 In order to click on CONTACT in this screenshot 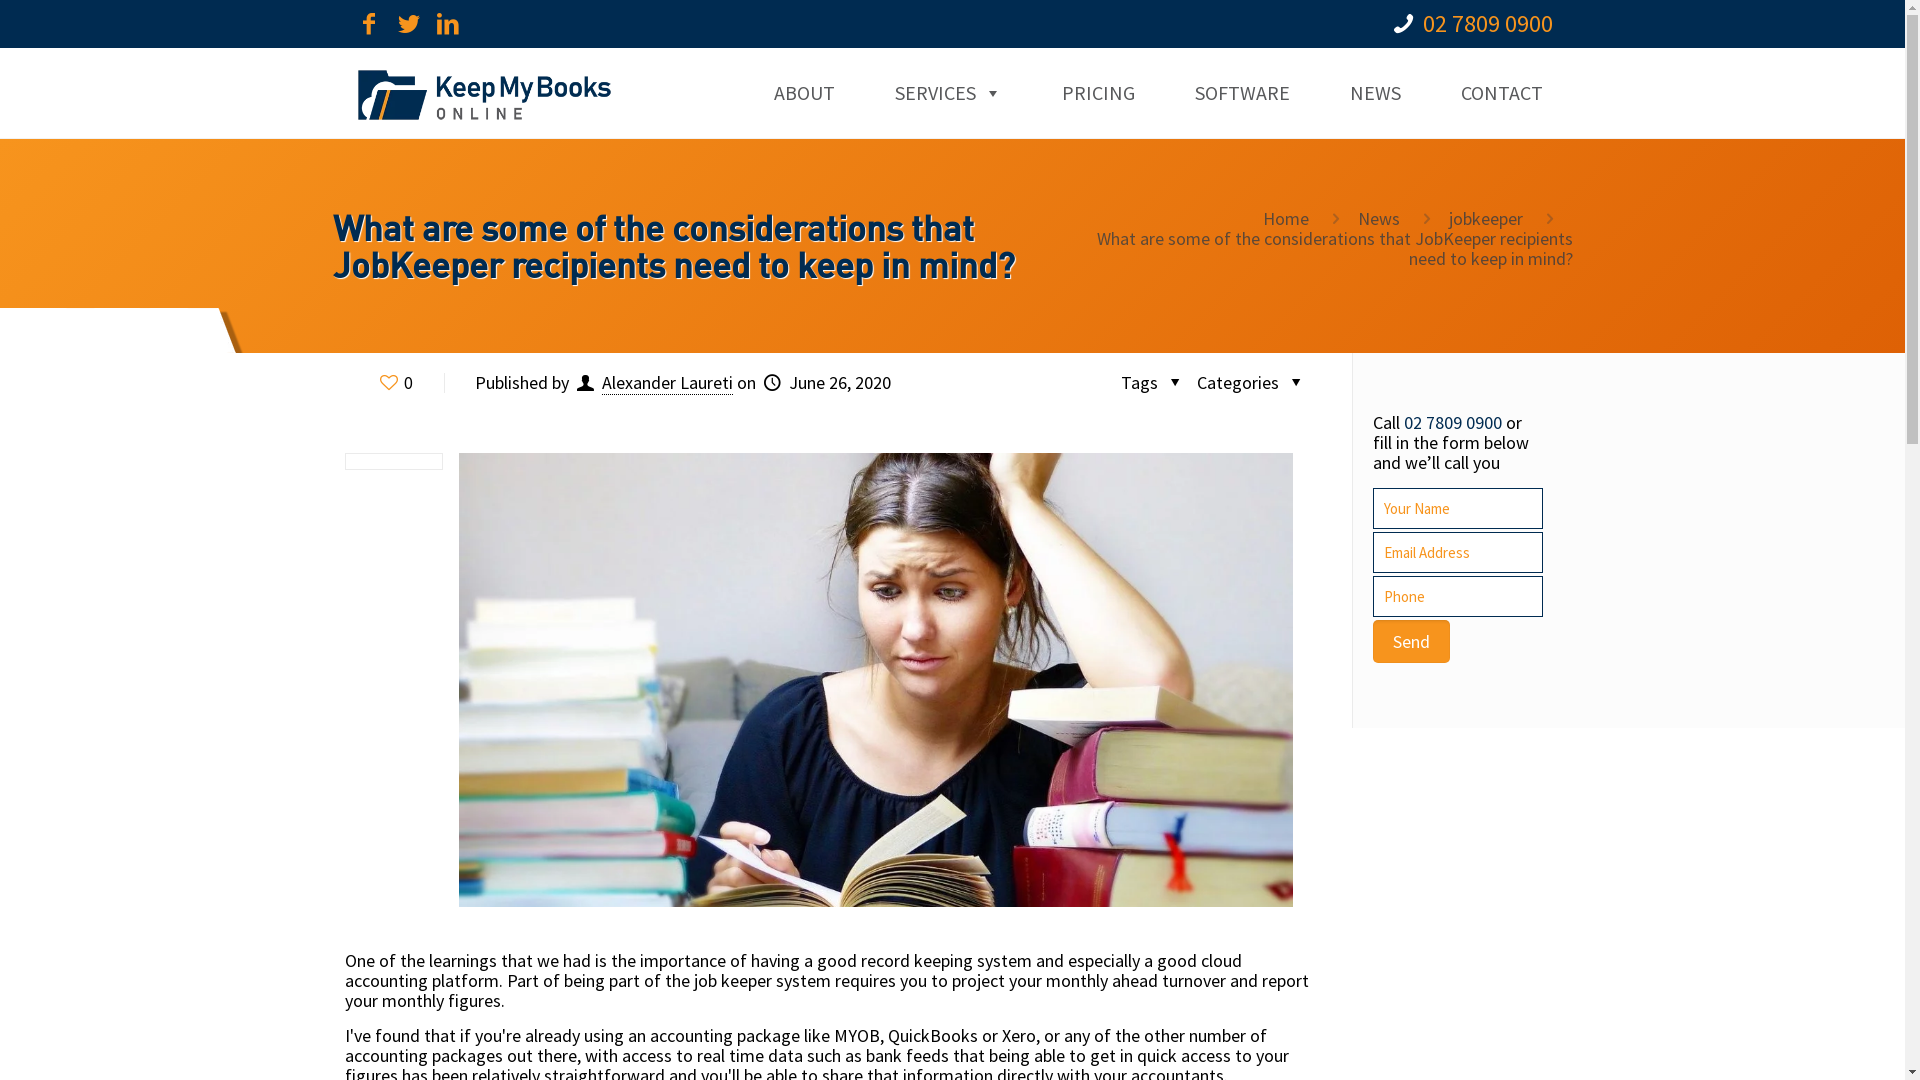, I will do `click(1501, 93)`.